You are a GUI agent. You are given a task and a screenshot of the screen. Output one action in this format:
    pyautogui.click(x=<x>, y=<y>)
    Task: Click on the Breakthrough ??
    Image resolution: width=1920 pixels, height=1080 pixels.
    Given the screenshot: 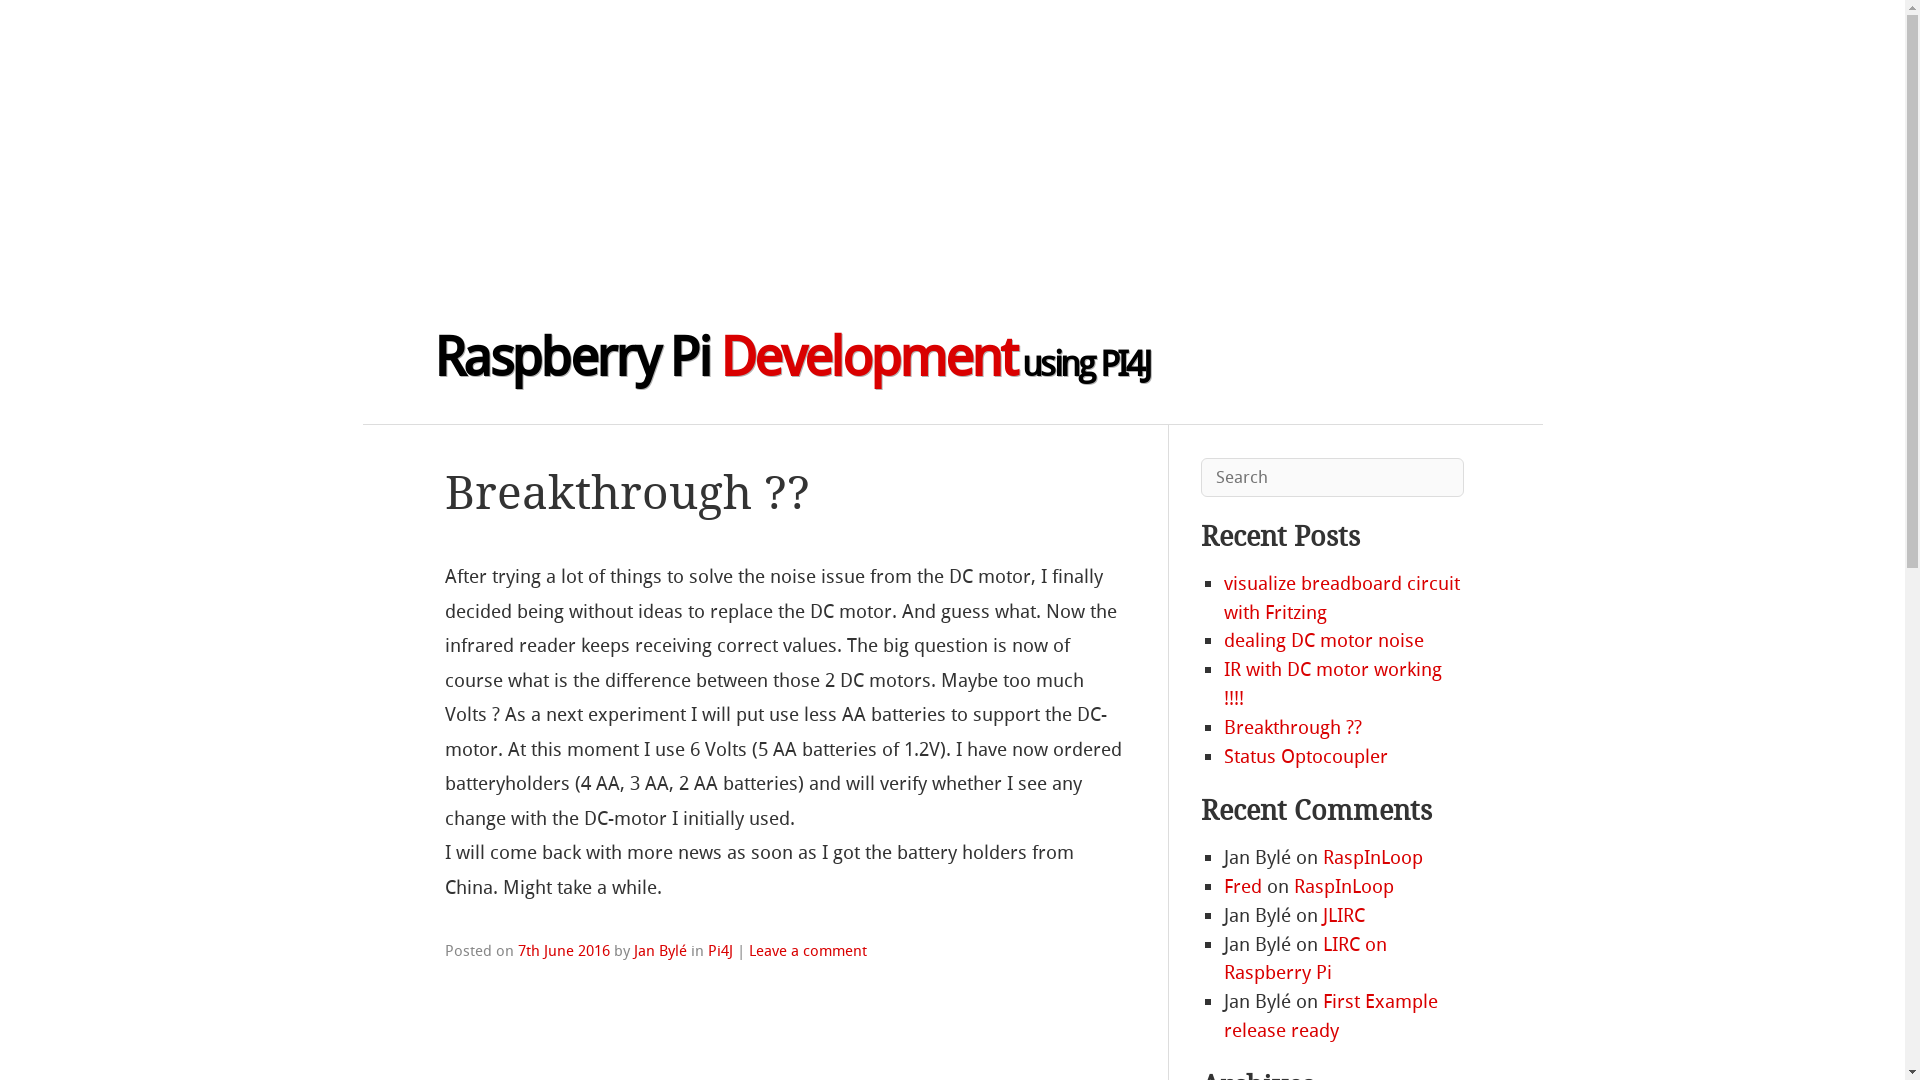 What is the action you would take?
    pyautogui.click(x=1293, y=728)
    